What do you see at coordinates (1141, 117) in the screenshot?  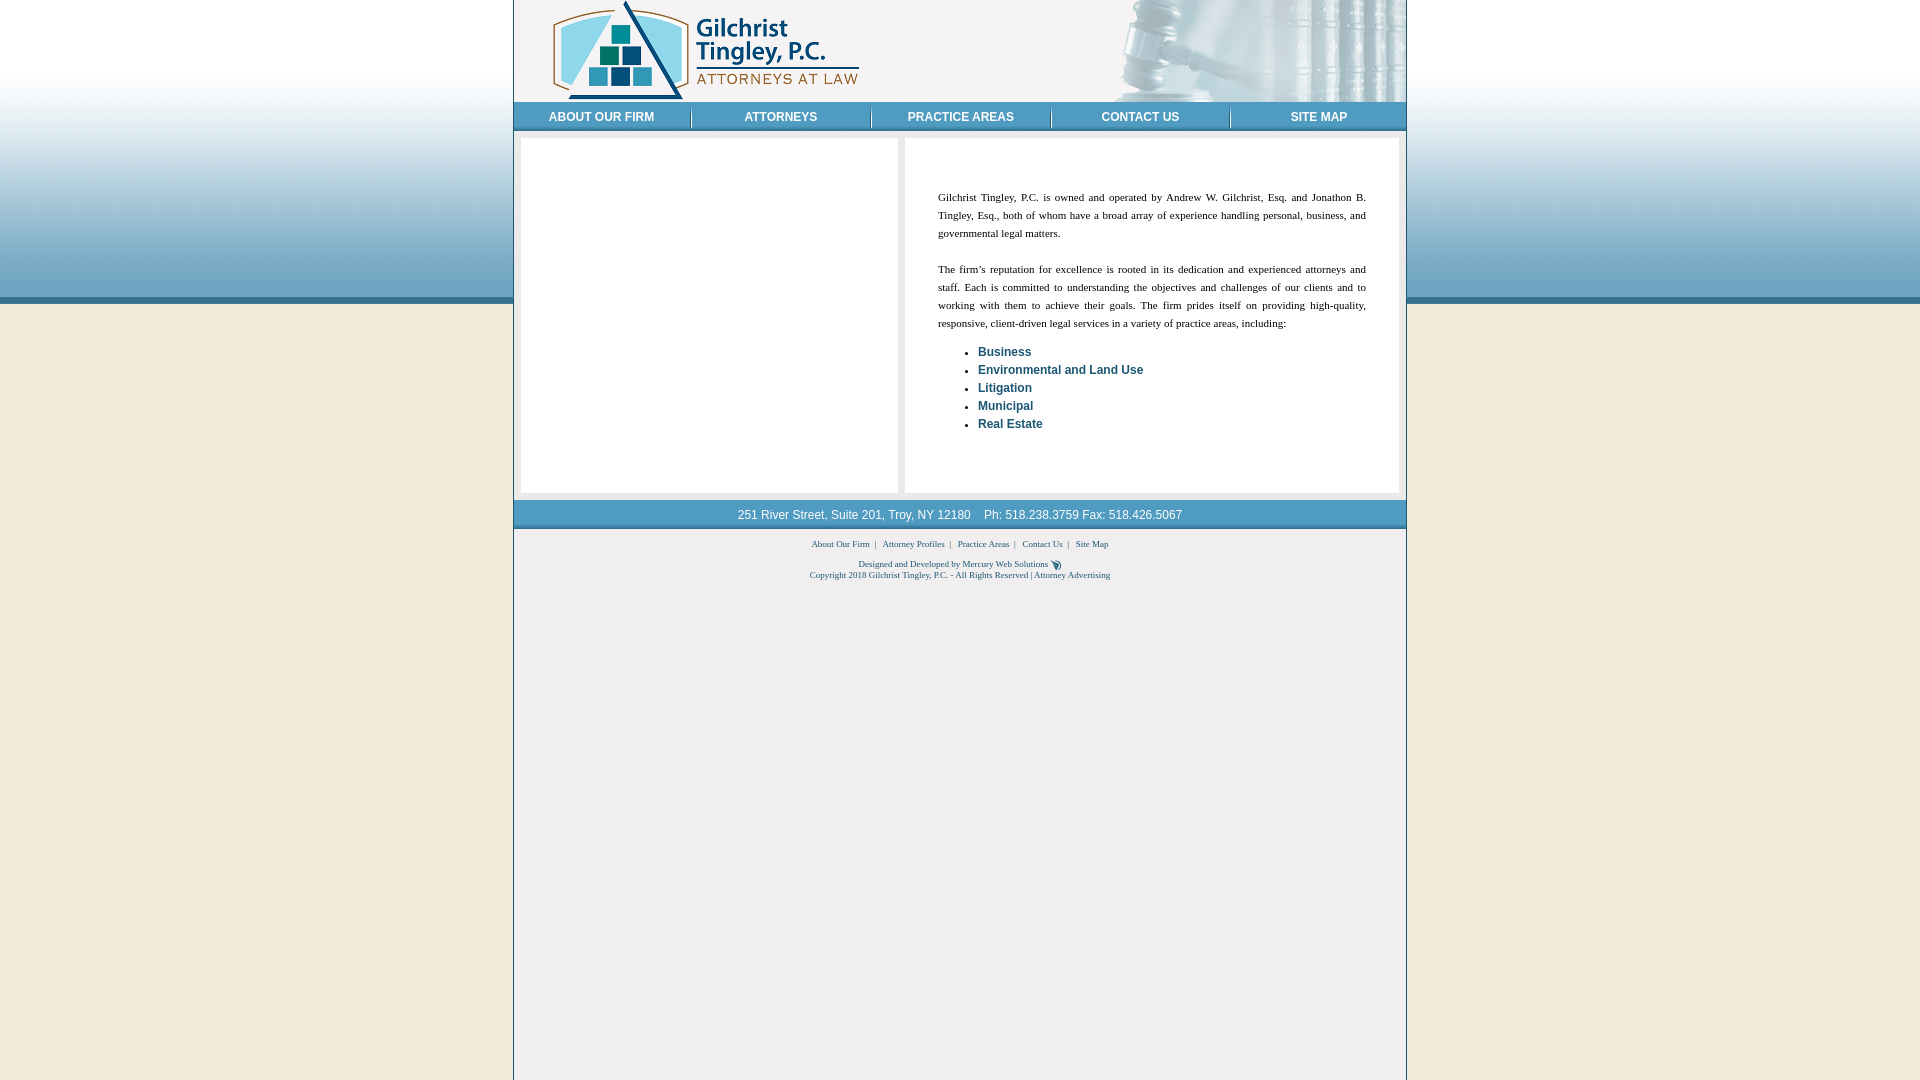 I see `CONTACT US` at bounding box center [1141, 117].